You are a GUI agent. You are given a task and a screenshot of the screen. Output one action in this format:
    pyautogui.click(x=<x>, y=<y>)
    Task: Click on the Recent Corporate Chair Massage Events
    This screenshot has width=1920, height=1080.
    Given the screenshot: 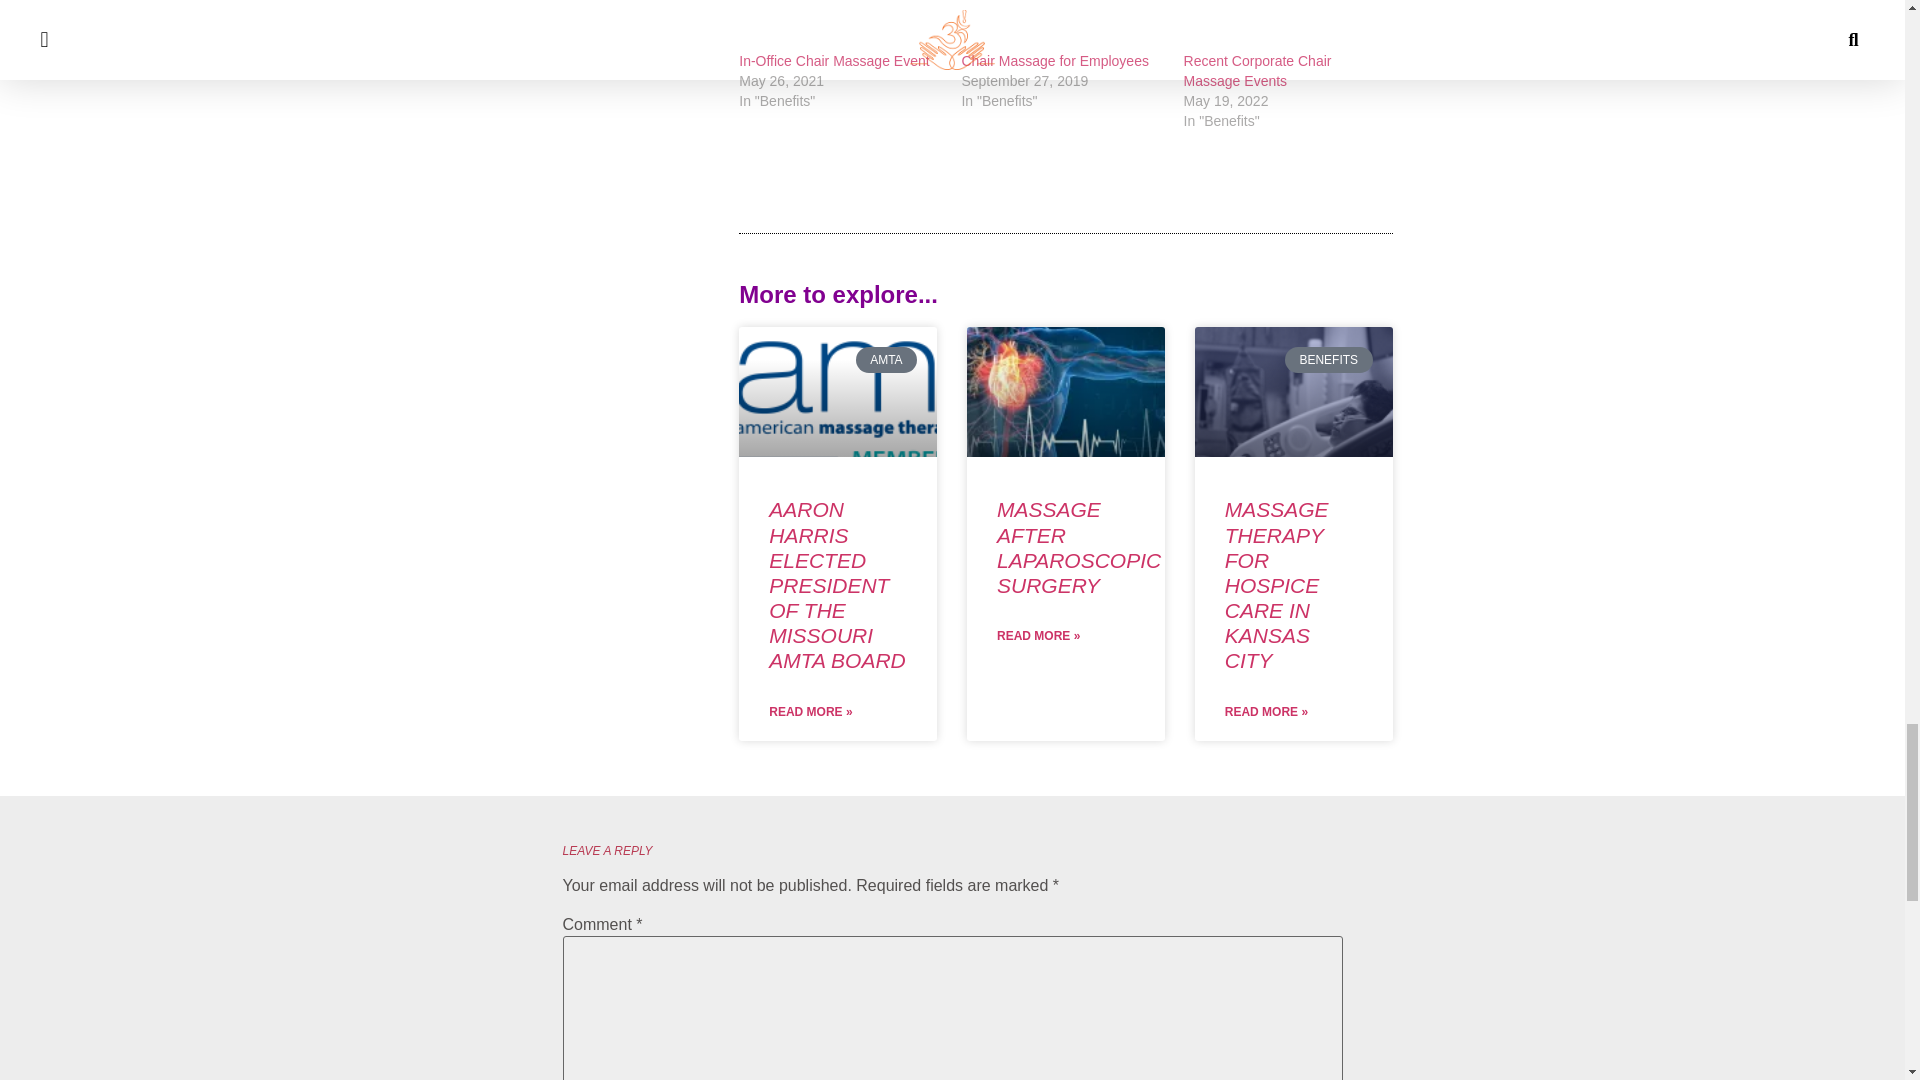 What is the action you would take?
    pyautogui.click(x=1285, y=25)
    